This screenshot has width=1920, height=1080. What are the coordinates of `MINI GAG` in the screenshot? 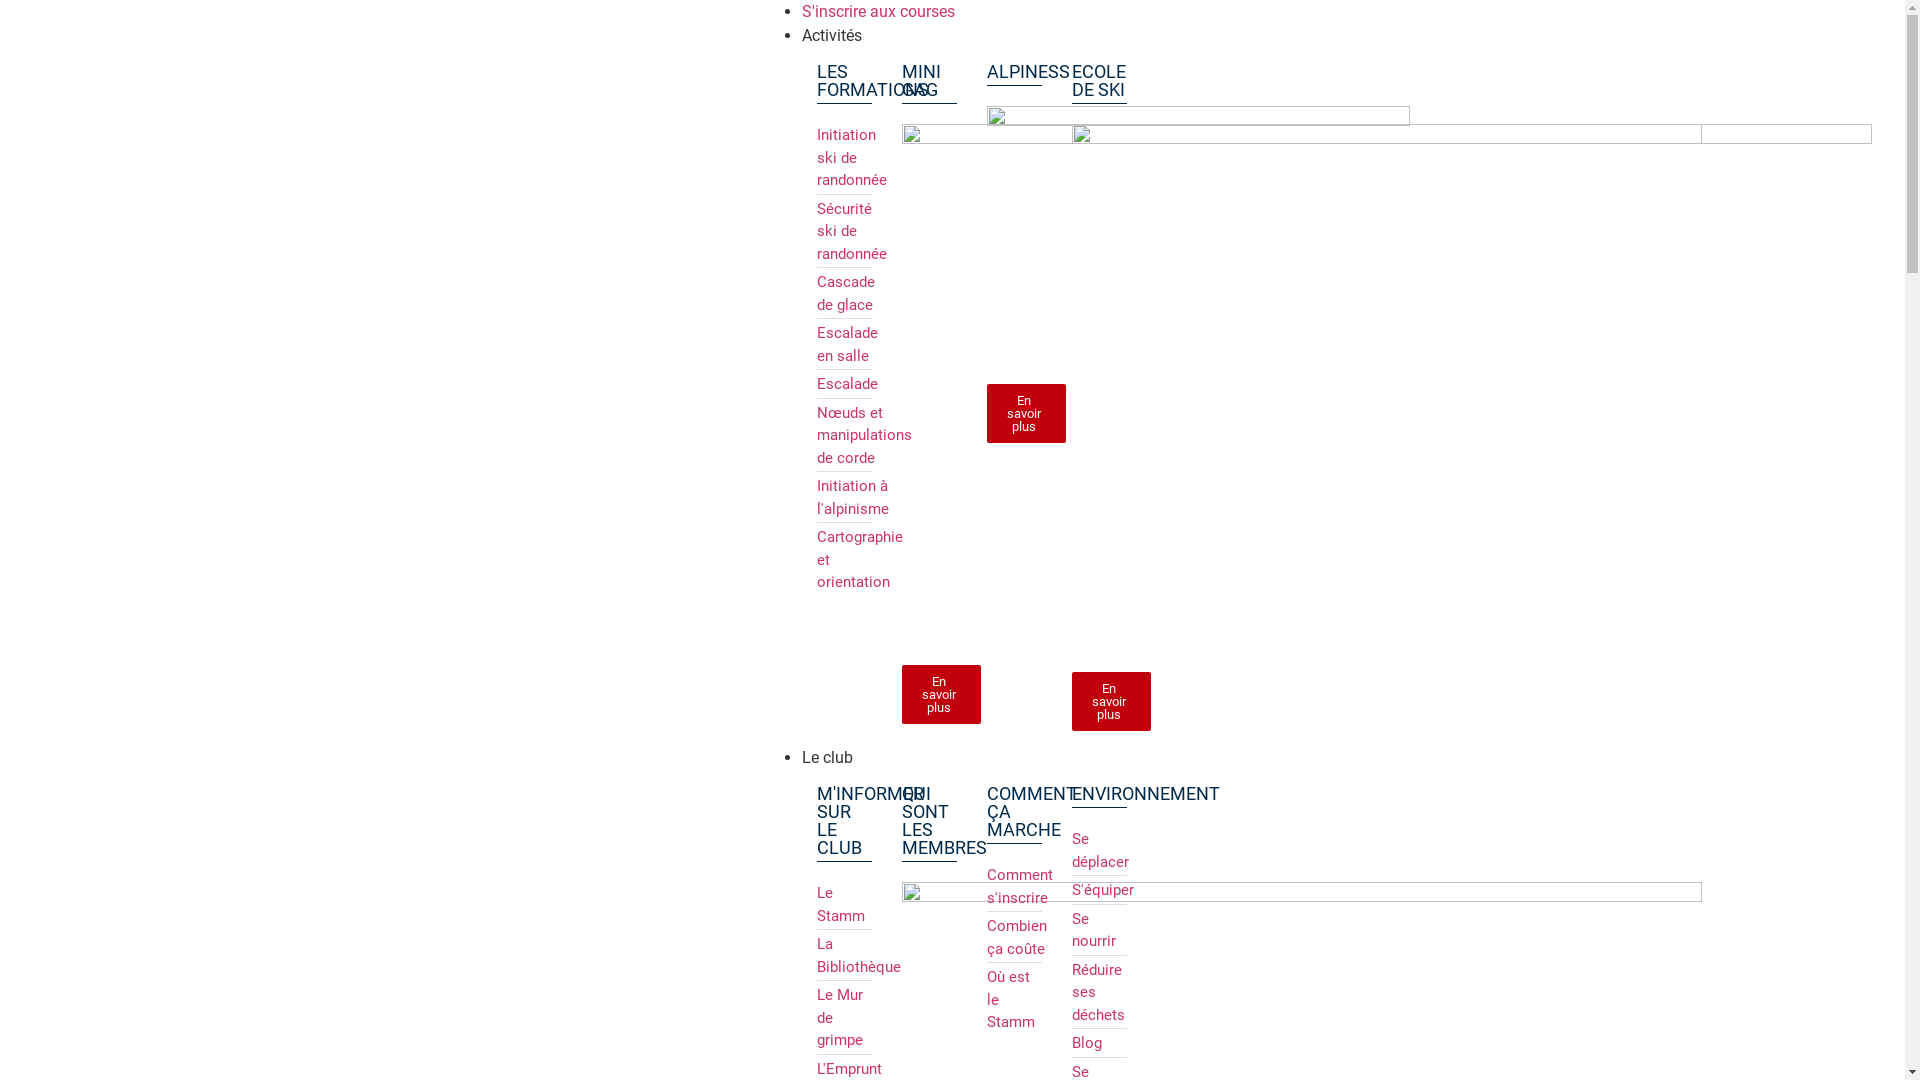 It's located at (922, 80).